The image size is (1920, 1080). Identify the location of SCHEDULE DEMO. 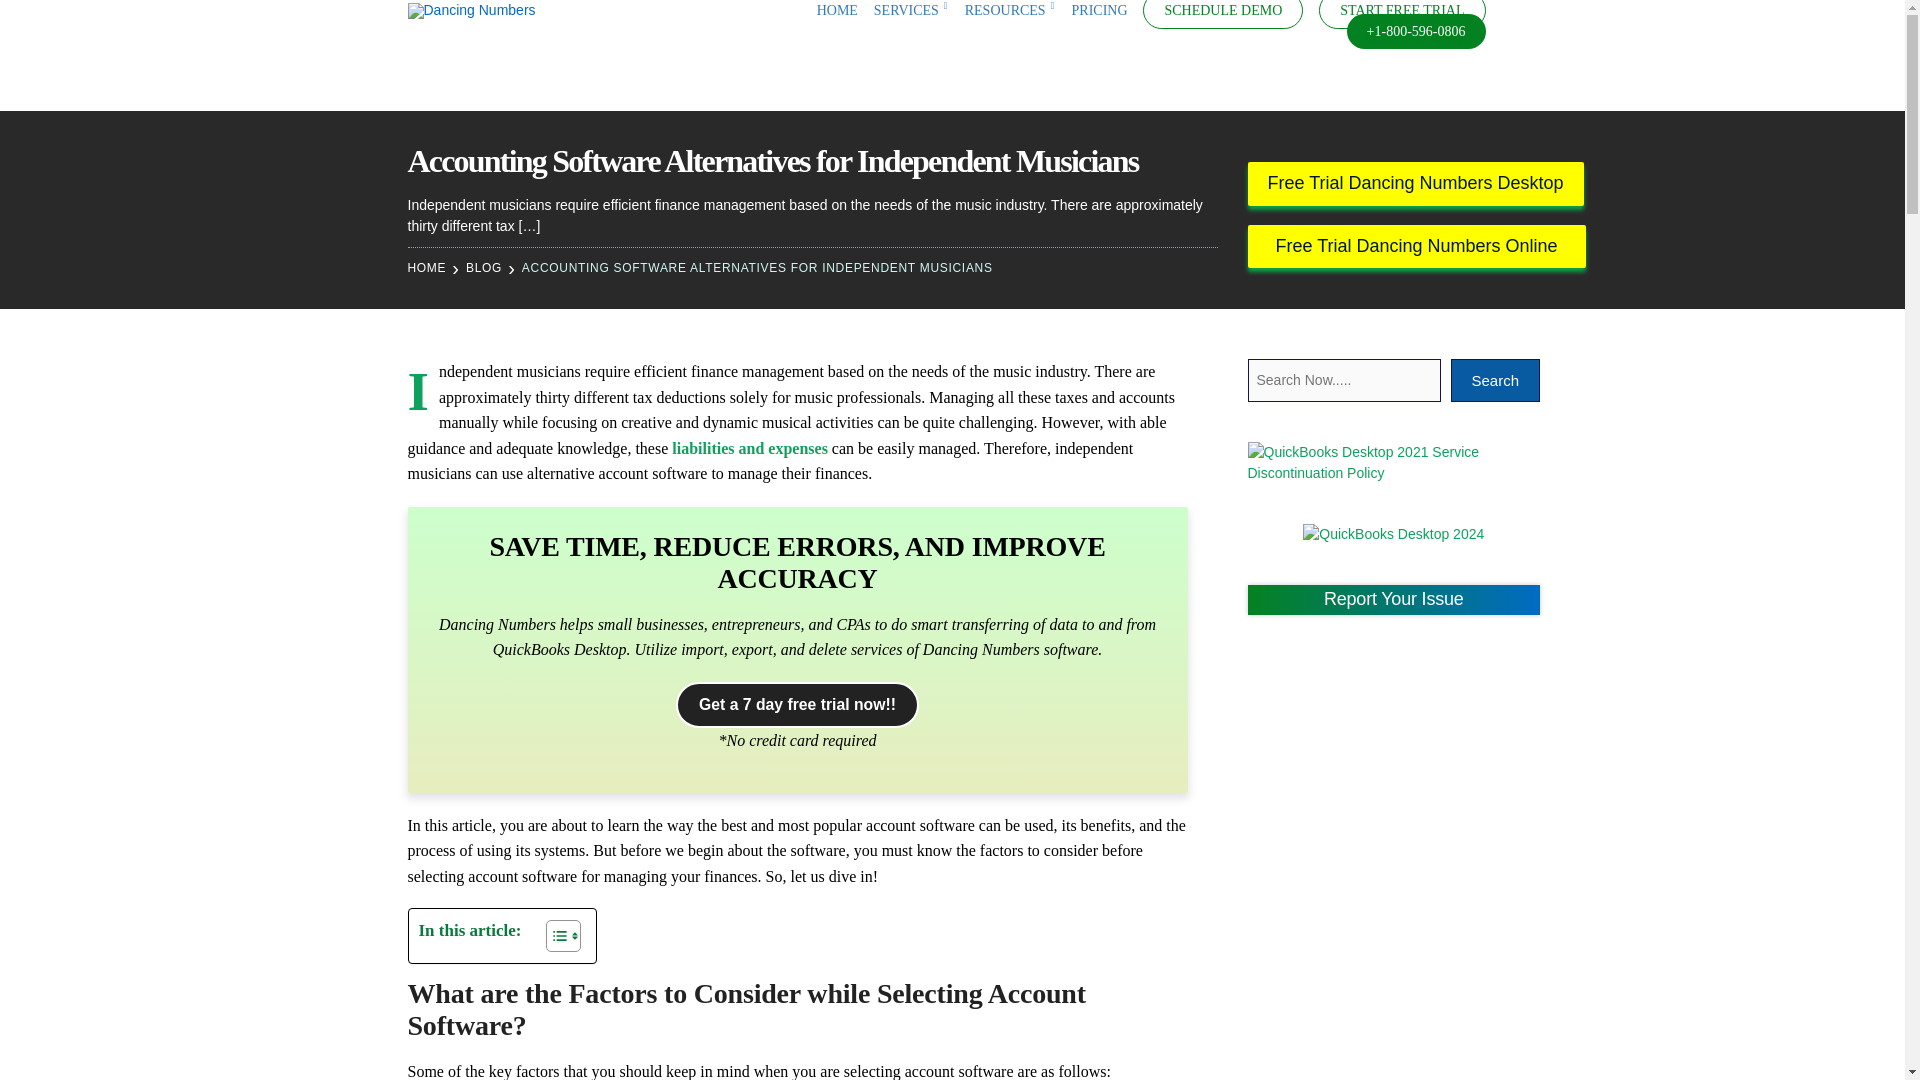
(1222, 11).